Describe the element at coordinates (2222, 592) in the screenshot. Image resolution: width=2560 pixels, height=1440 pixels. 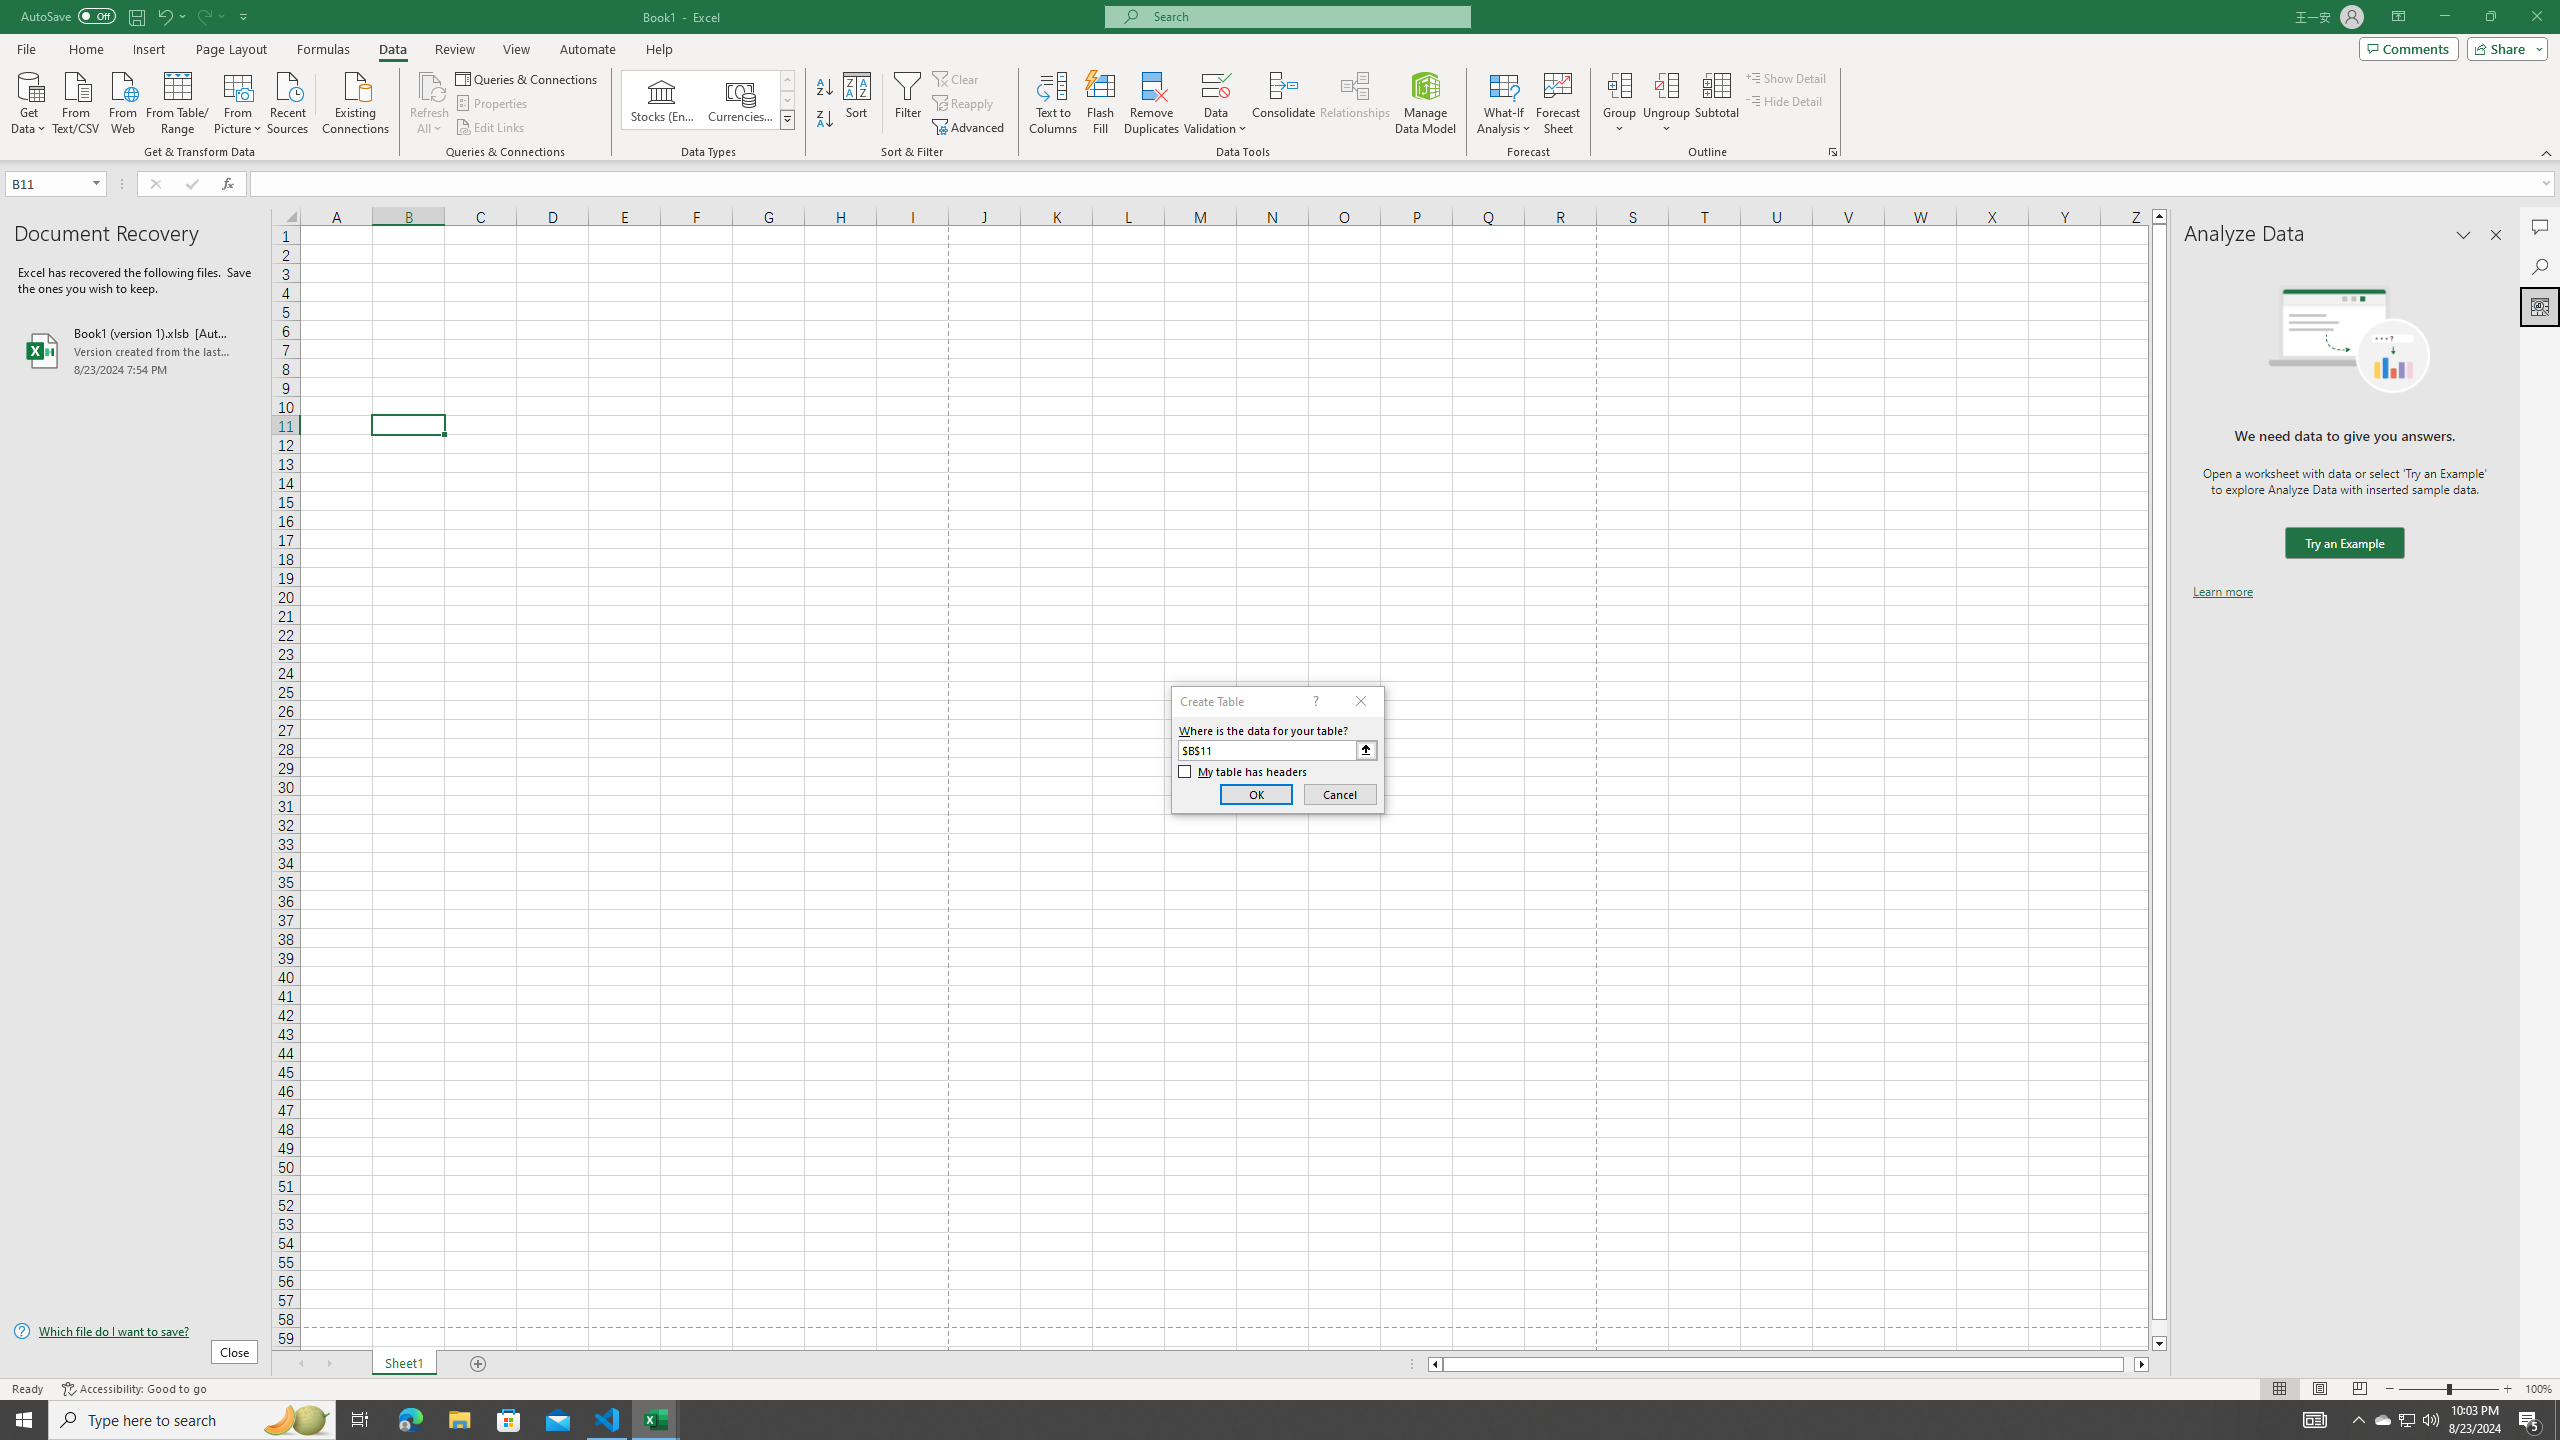
I see `Learn more` at that location.